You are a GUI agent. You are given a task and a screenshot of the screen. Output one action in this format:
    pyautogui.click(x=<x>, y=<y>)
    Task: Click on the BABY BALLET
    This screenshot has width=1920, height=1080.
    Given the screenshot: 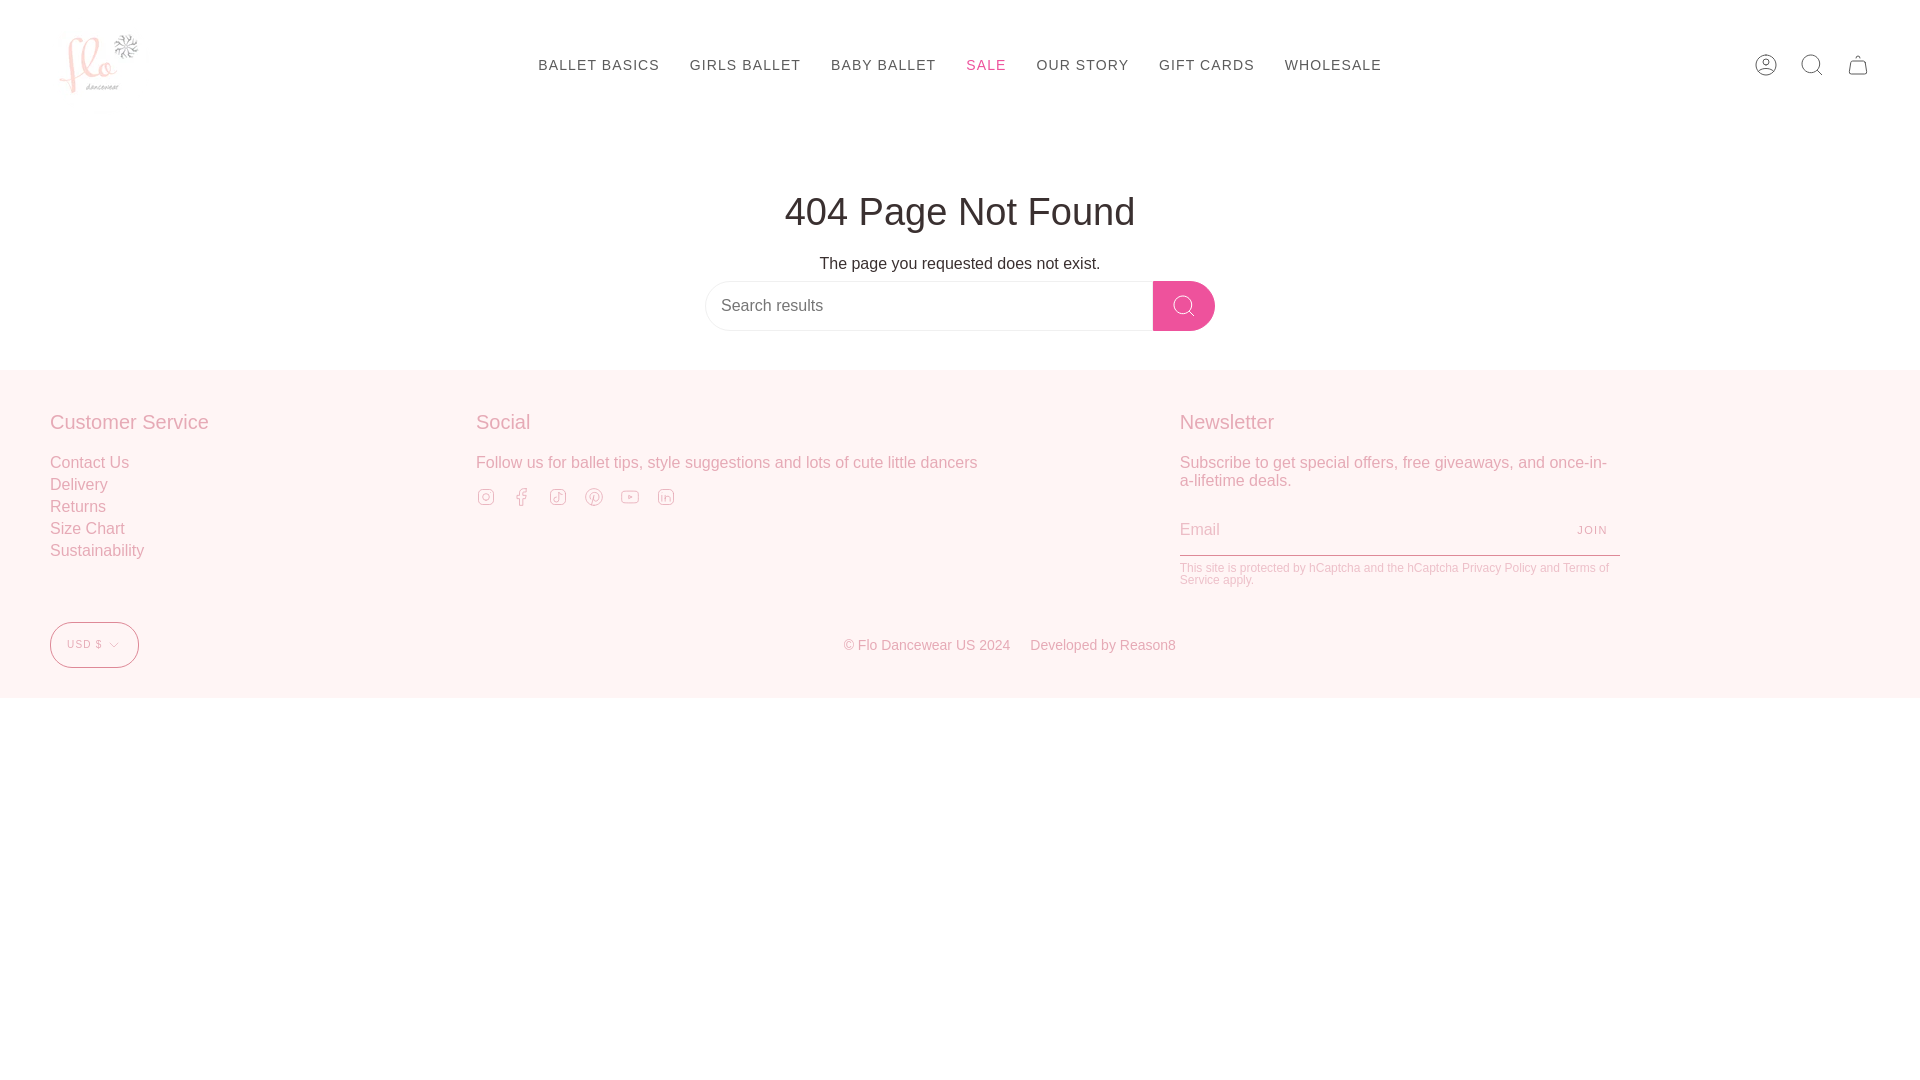 What is the action you would take?
    pyautogui.click(x=883, y=64)
    